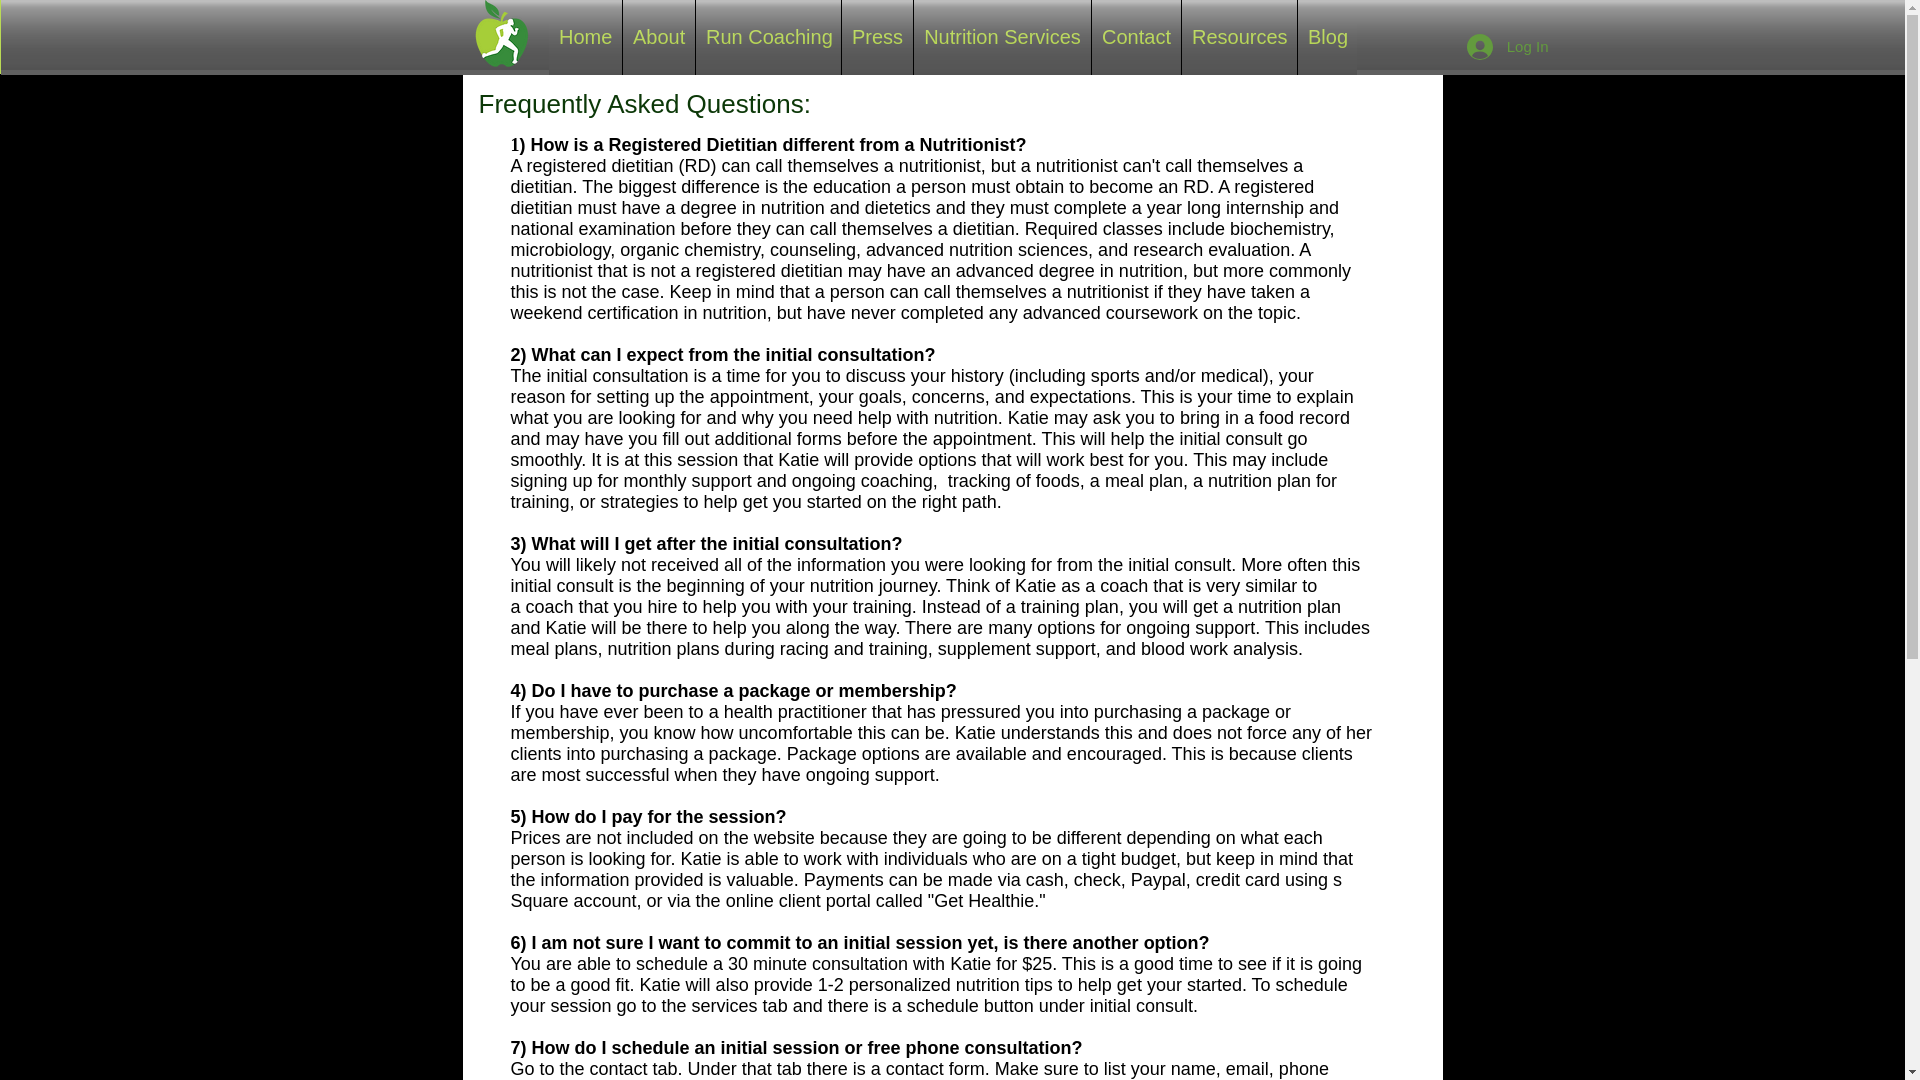  Describe the element at coordinates (768, 37) in the screenshot. I see `Run Coaching` at that location.